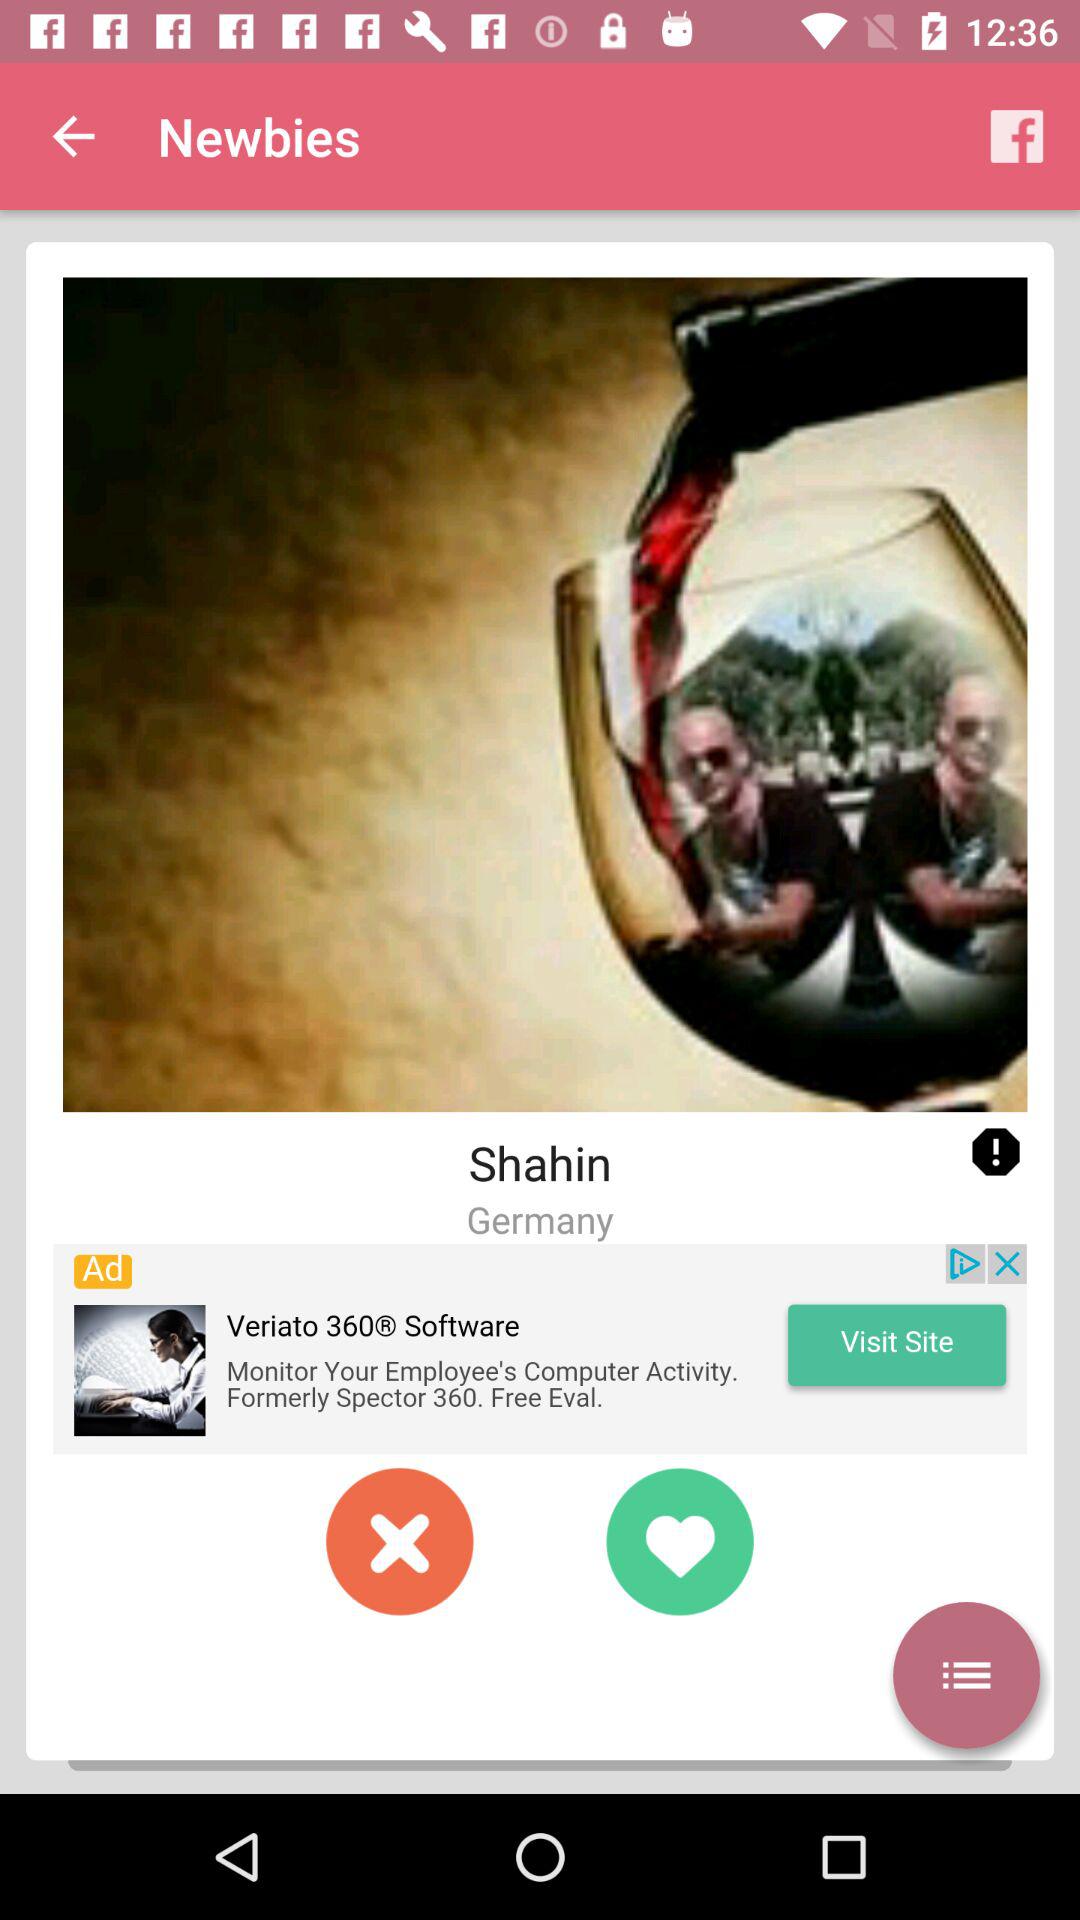 The height and width of the screenshot is (1920, 1080). What do you see at coordinates (680, 1542) in the screenshot?
I see `like` at bounding box center [680, 1542].